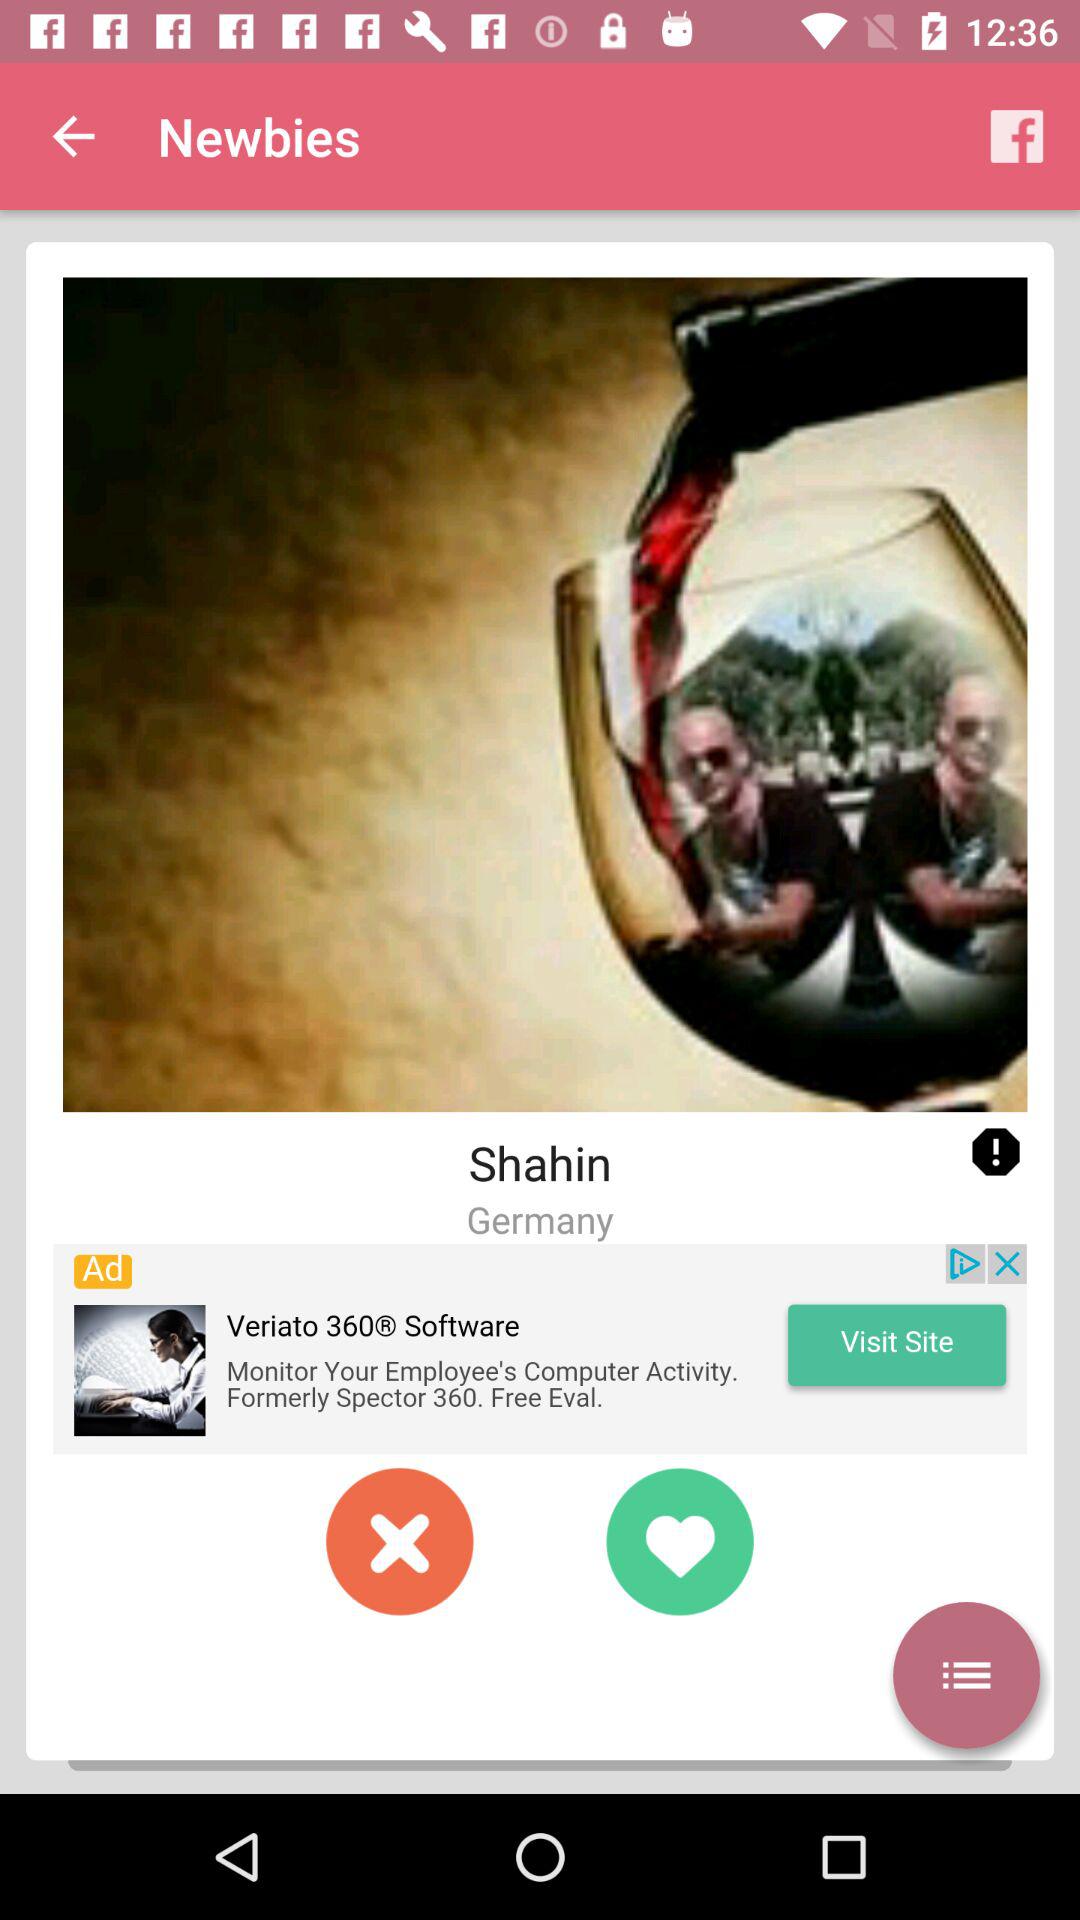 The height and width of the screenshot is (1920, 1080). What do you see at coordinates (680, 1542) in the screenshot?
I see `like` at bounding box center [680, 1542].